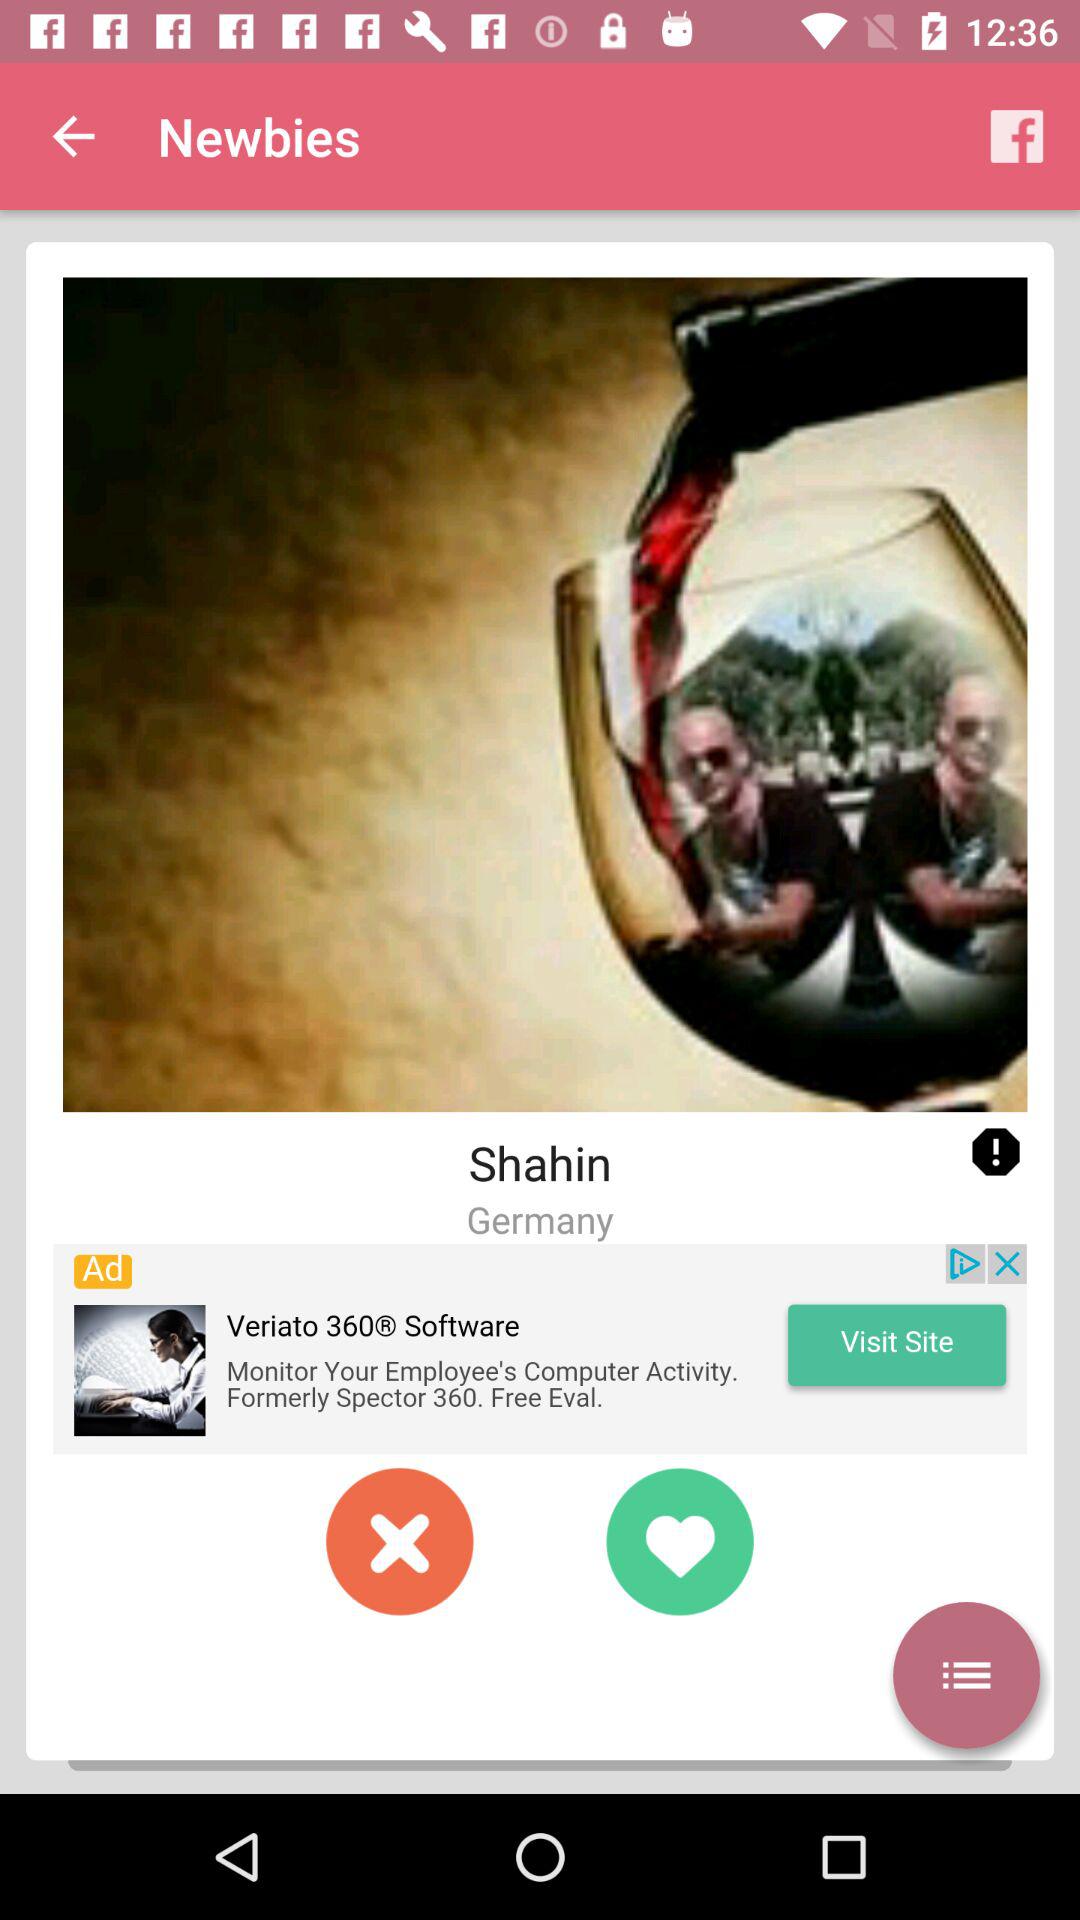 The height and width of the screenshot is (1920, 1080). What do you see at coordinates (680, 1542) in the screenshot?
I see `like` at bounding box center [680, 1542].